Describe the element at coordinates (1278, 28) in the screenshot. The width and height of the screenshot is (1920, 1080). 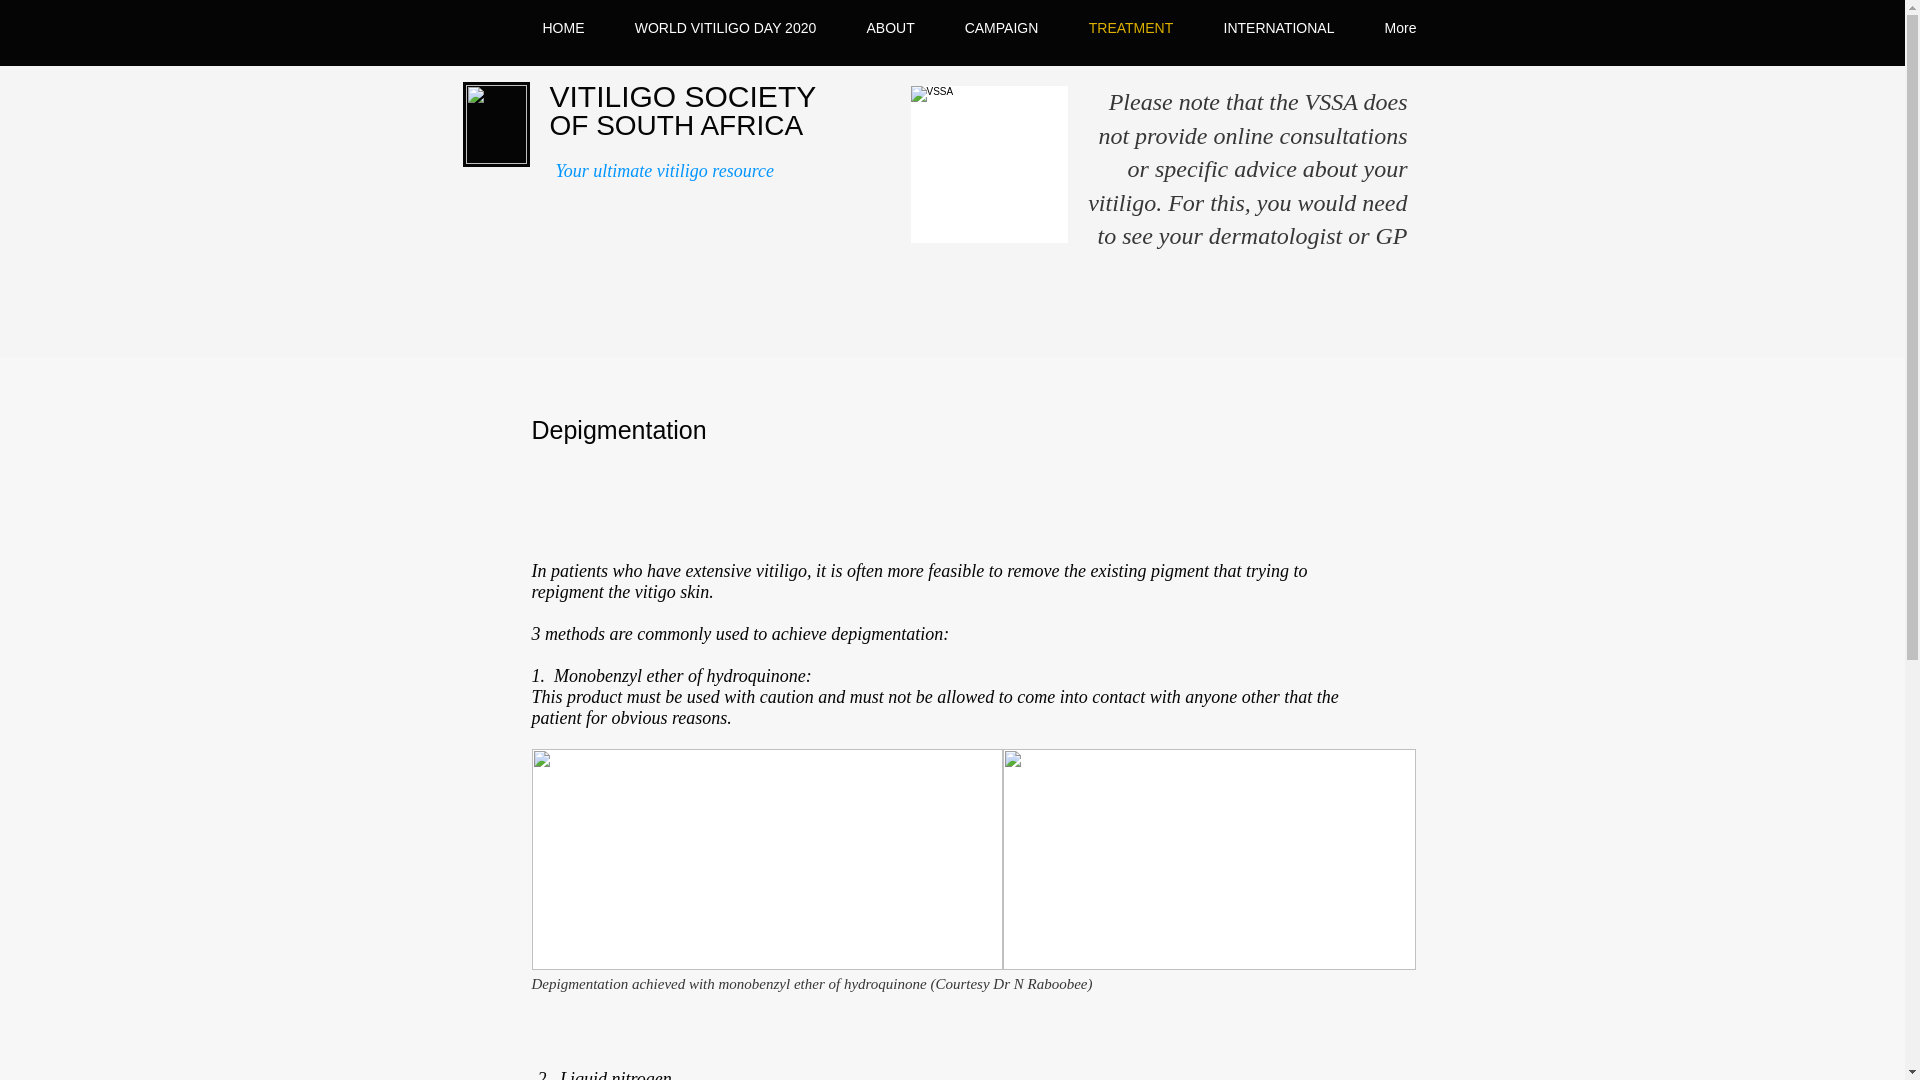
I see `INTERNATIONAL` at that location.